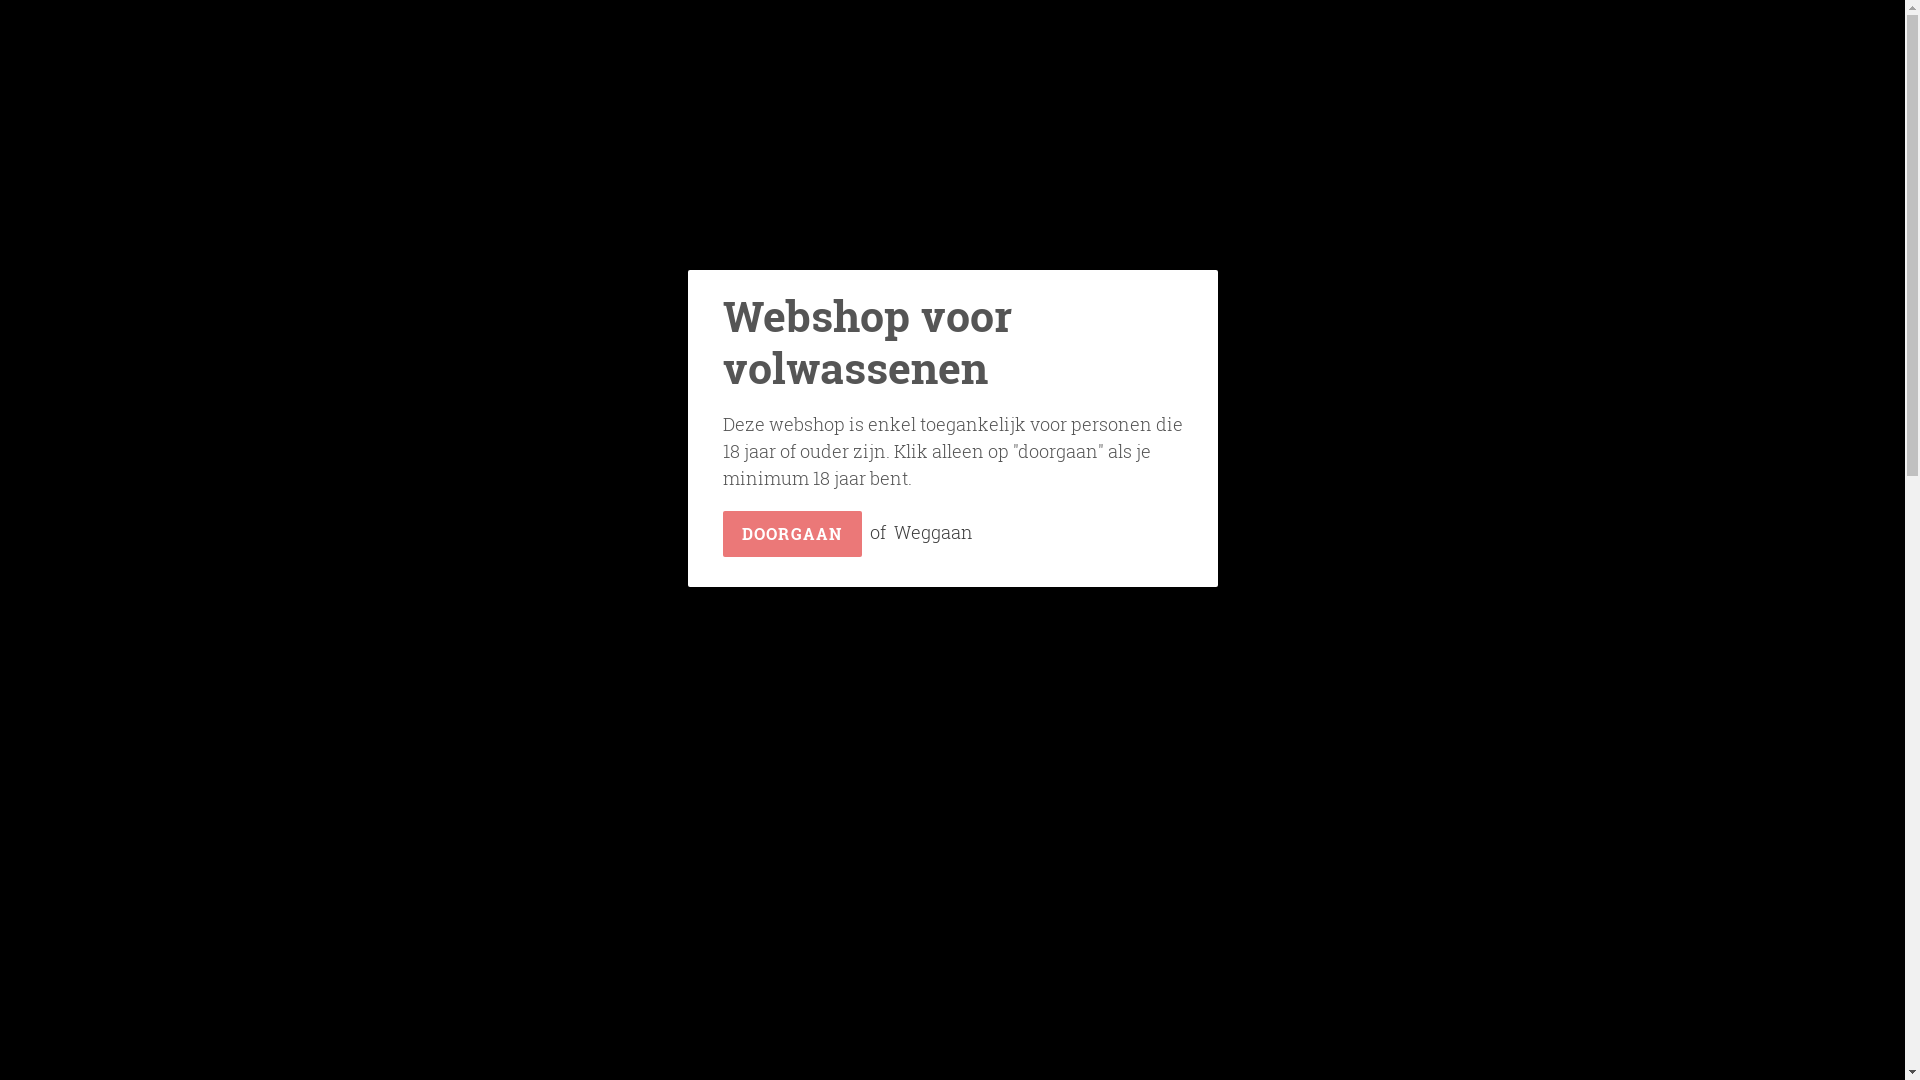  I want to click on Home, so click(740, 100).